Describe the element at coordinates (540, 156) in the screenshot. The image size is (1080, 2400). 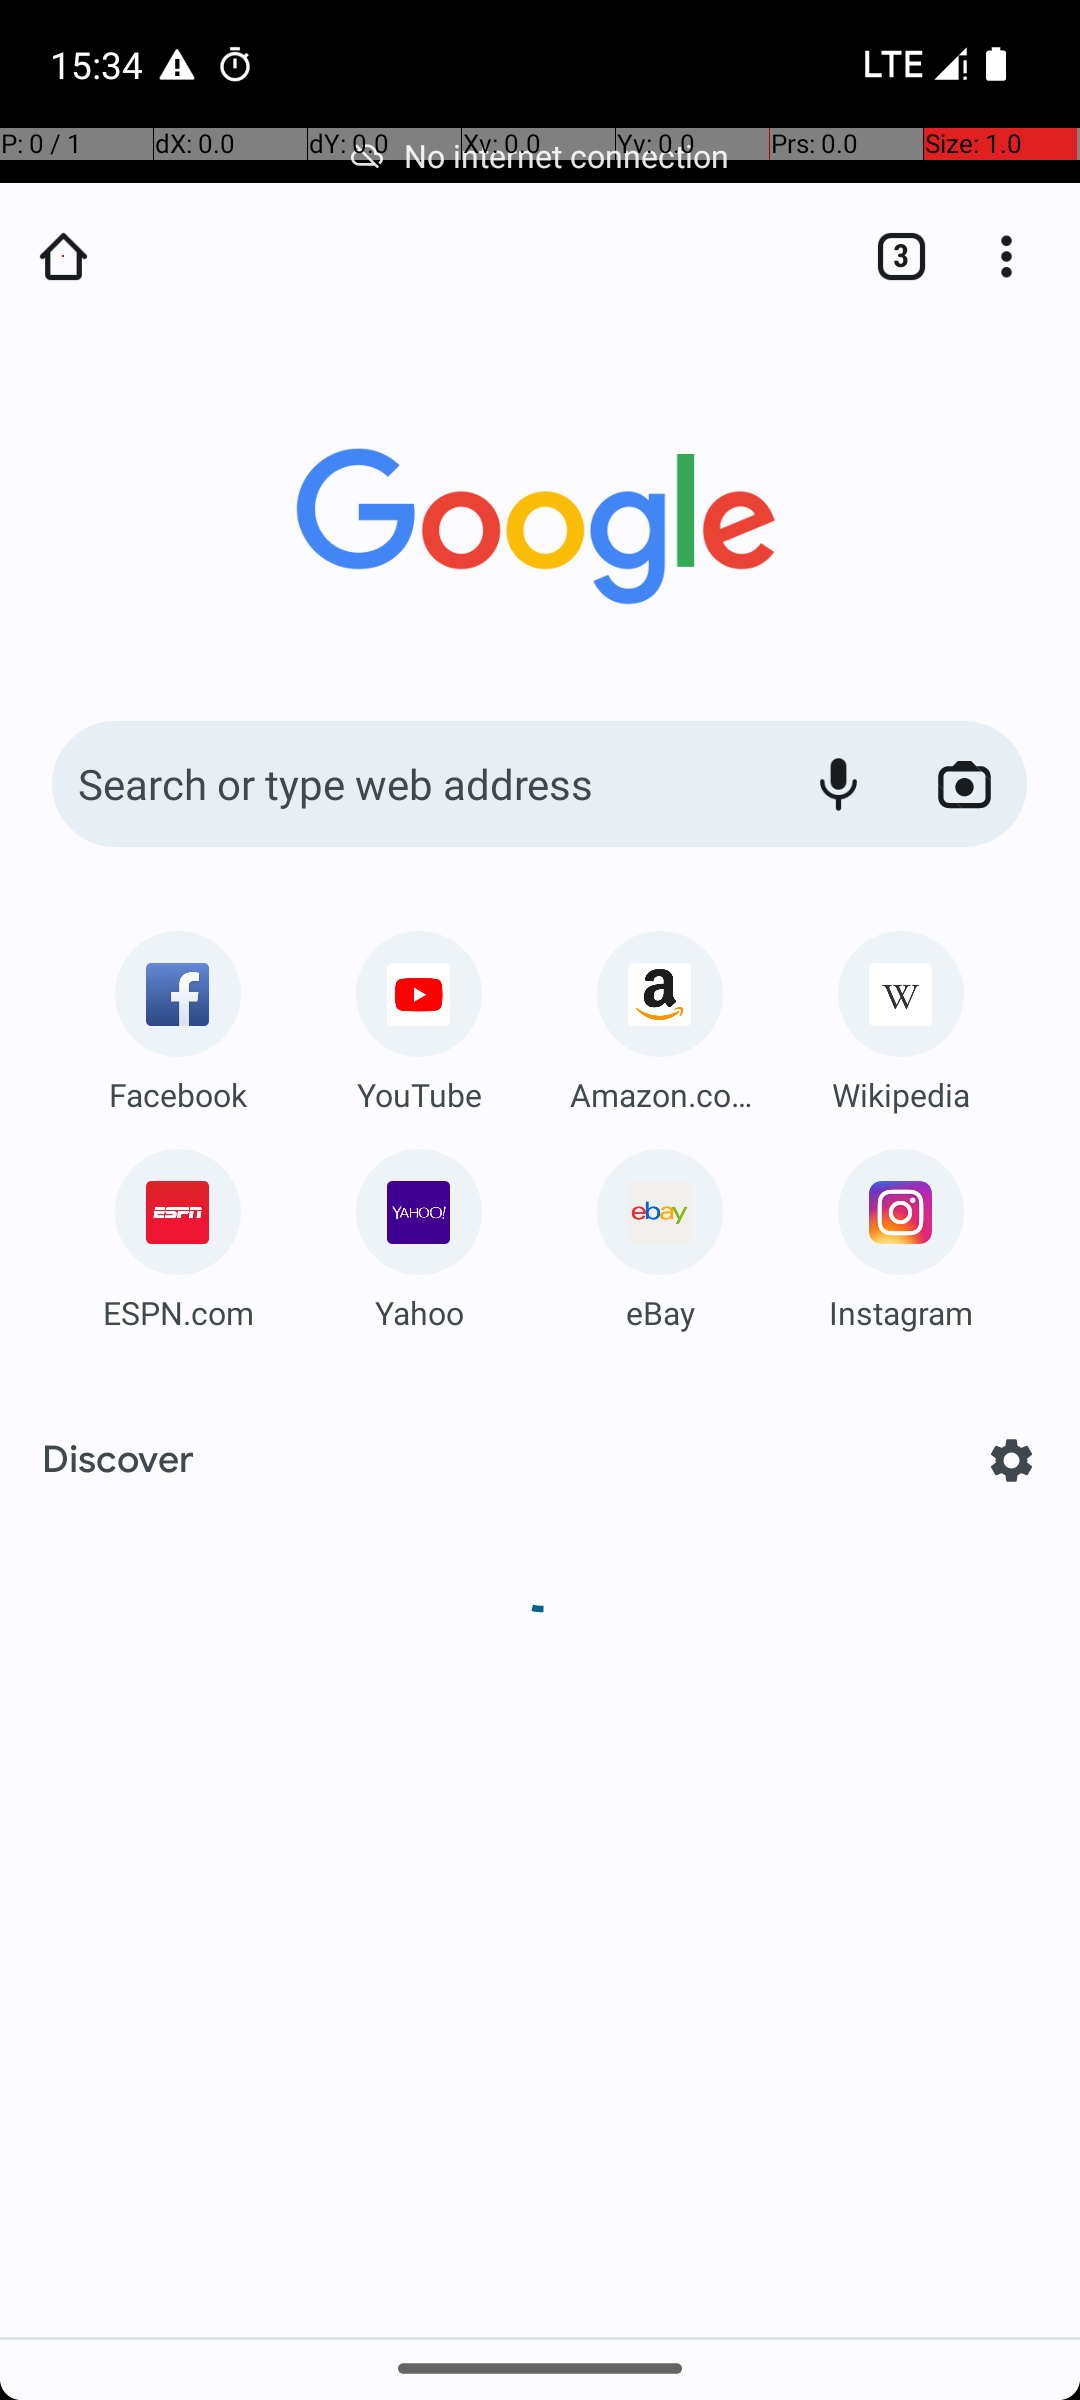
I see `No internet connection` at that location.